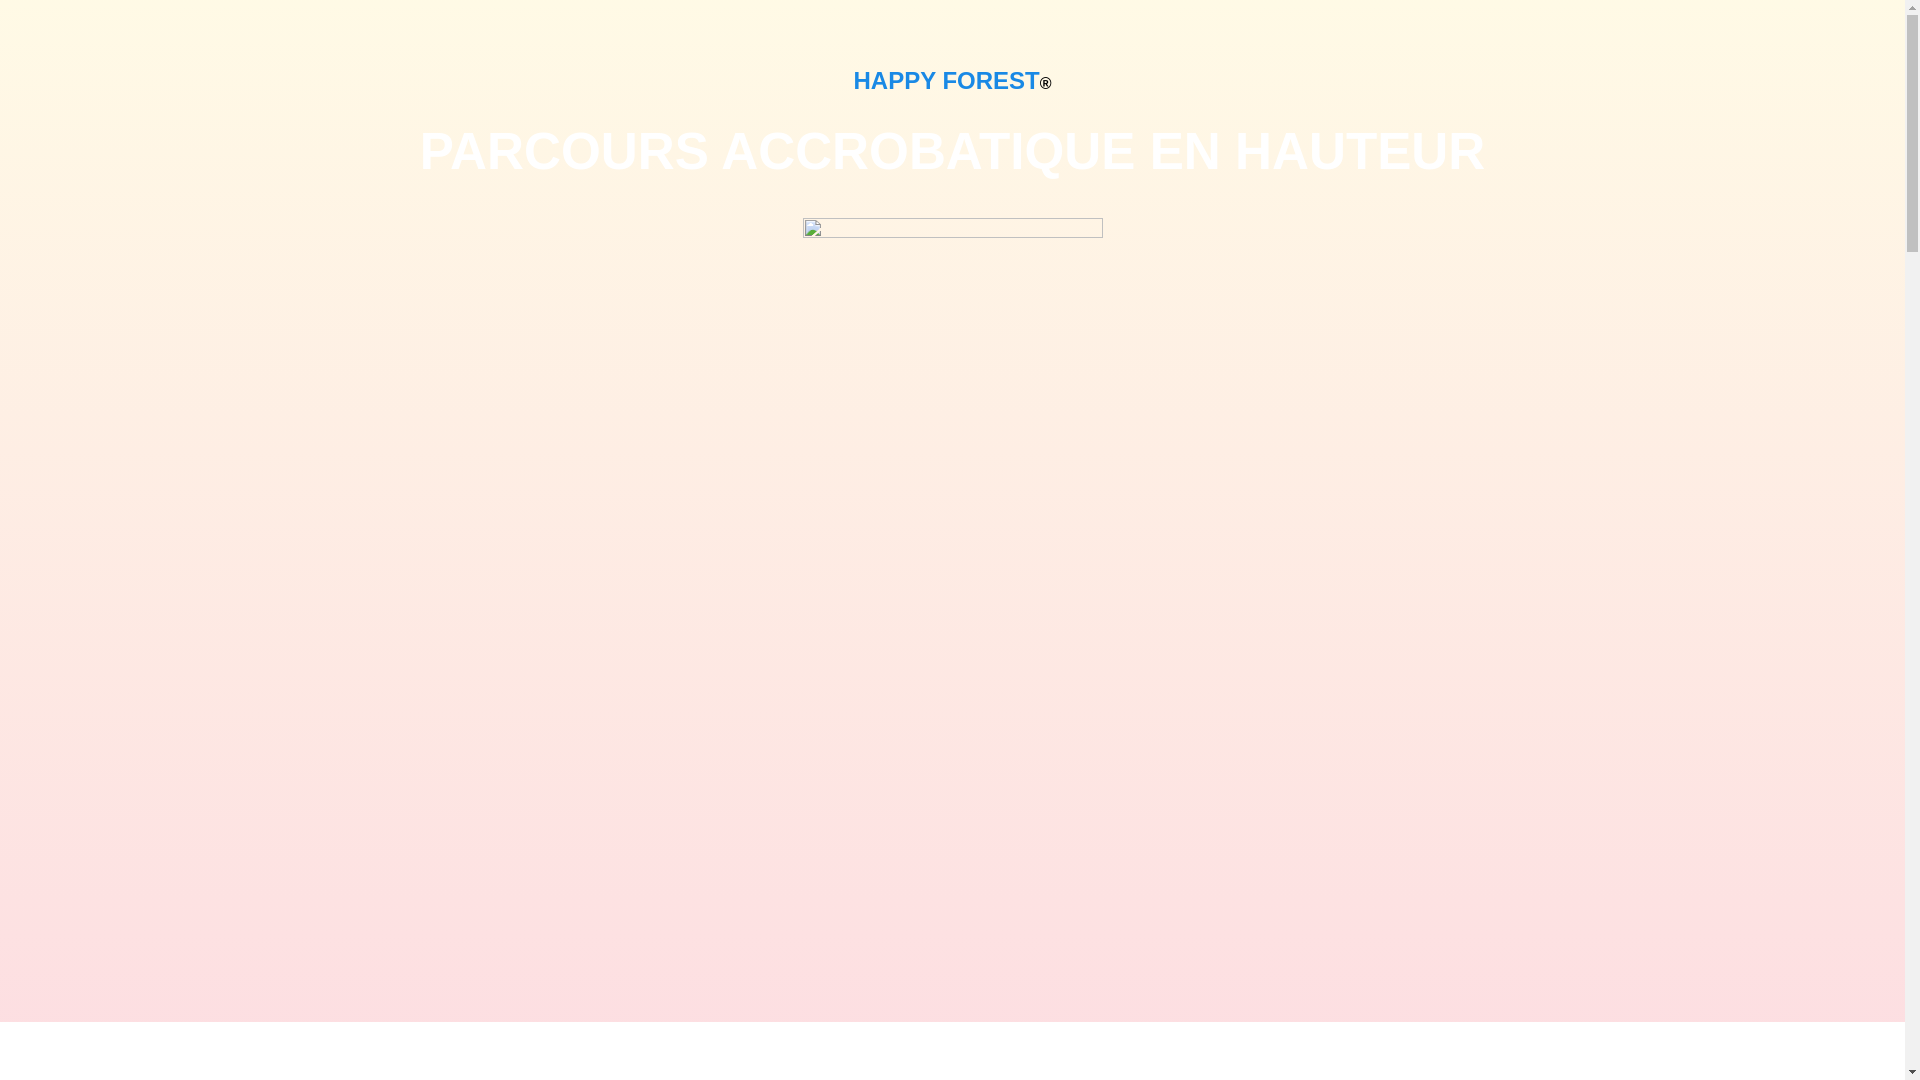 The height and width of the screenshot is (1080, 1920). Describe the element at coordinates (466, 748) in the screenshot. I see `Laser game` at that location.